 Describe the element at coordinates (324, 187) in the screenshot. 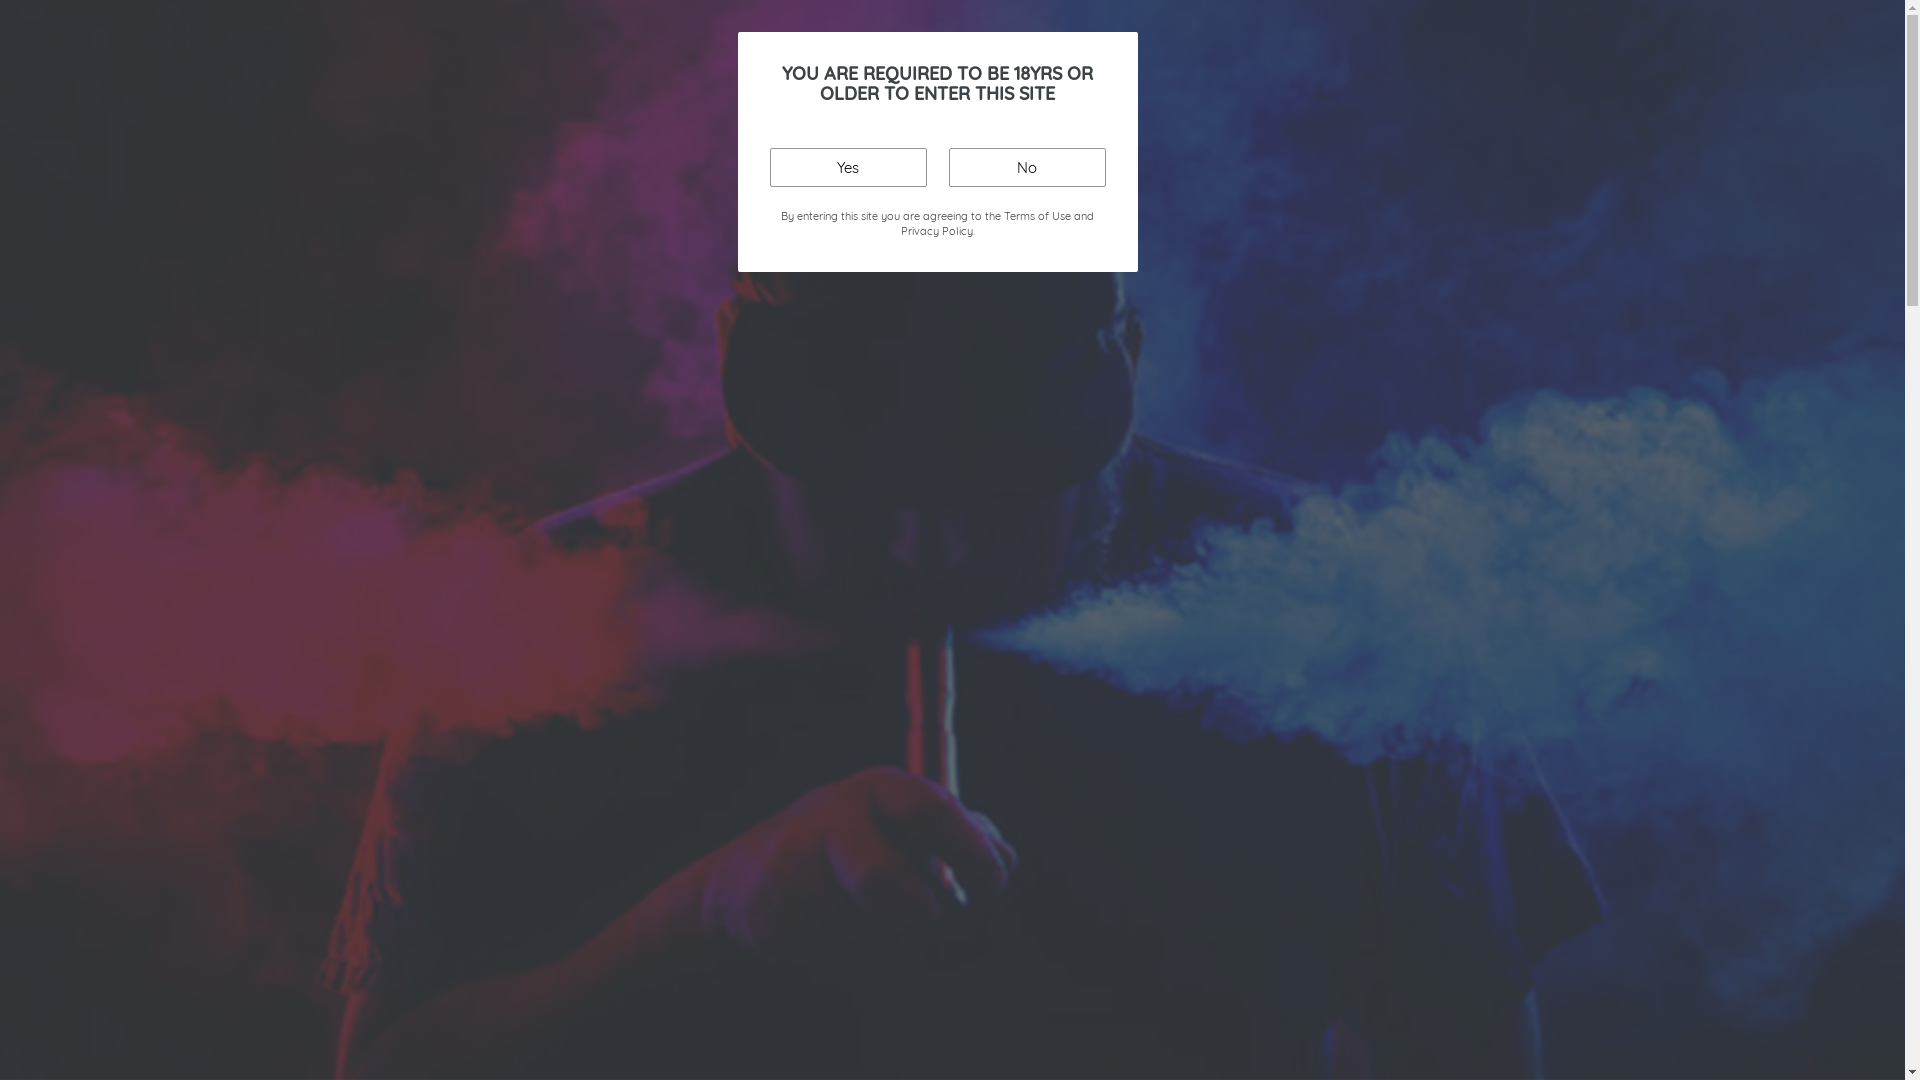

I see `Specials` at that location.